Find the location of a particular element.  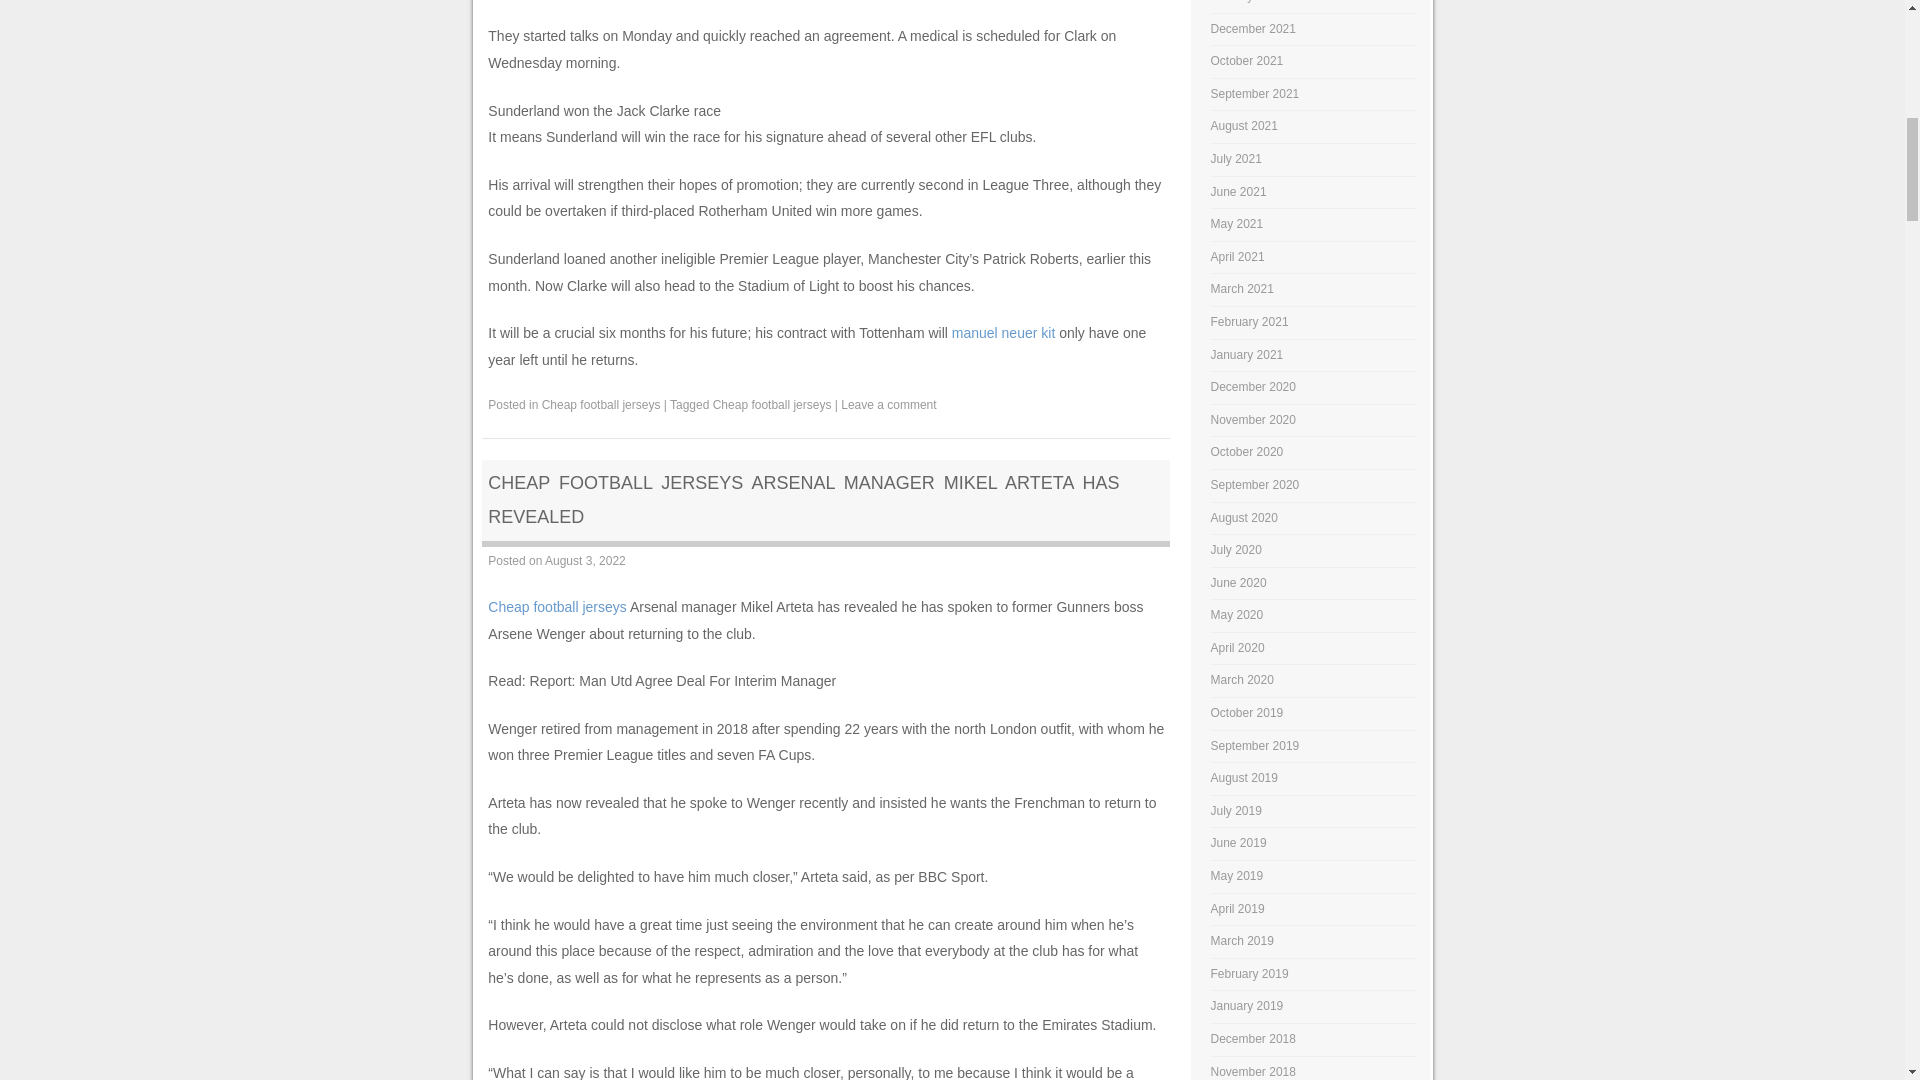

August 3, 2022 is located at coordinates (585, 561).